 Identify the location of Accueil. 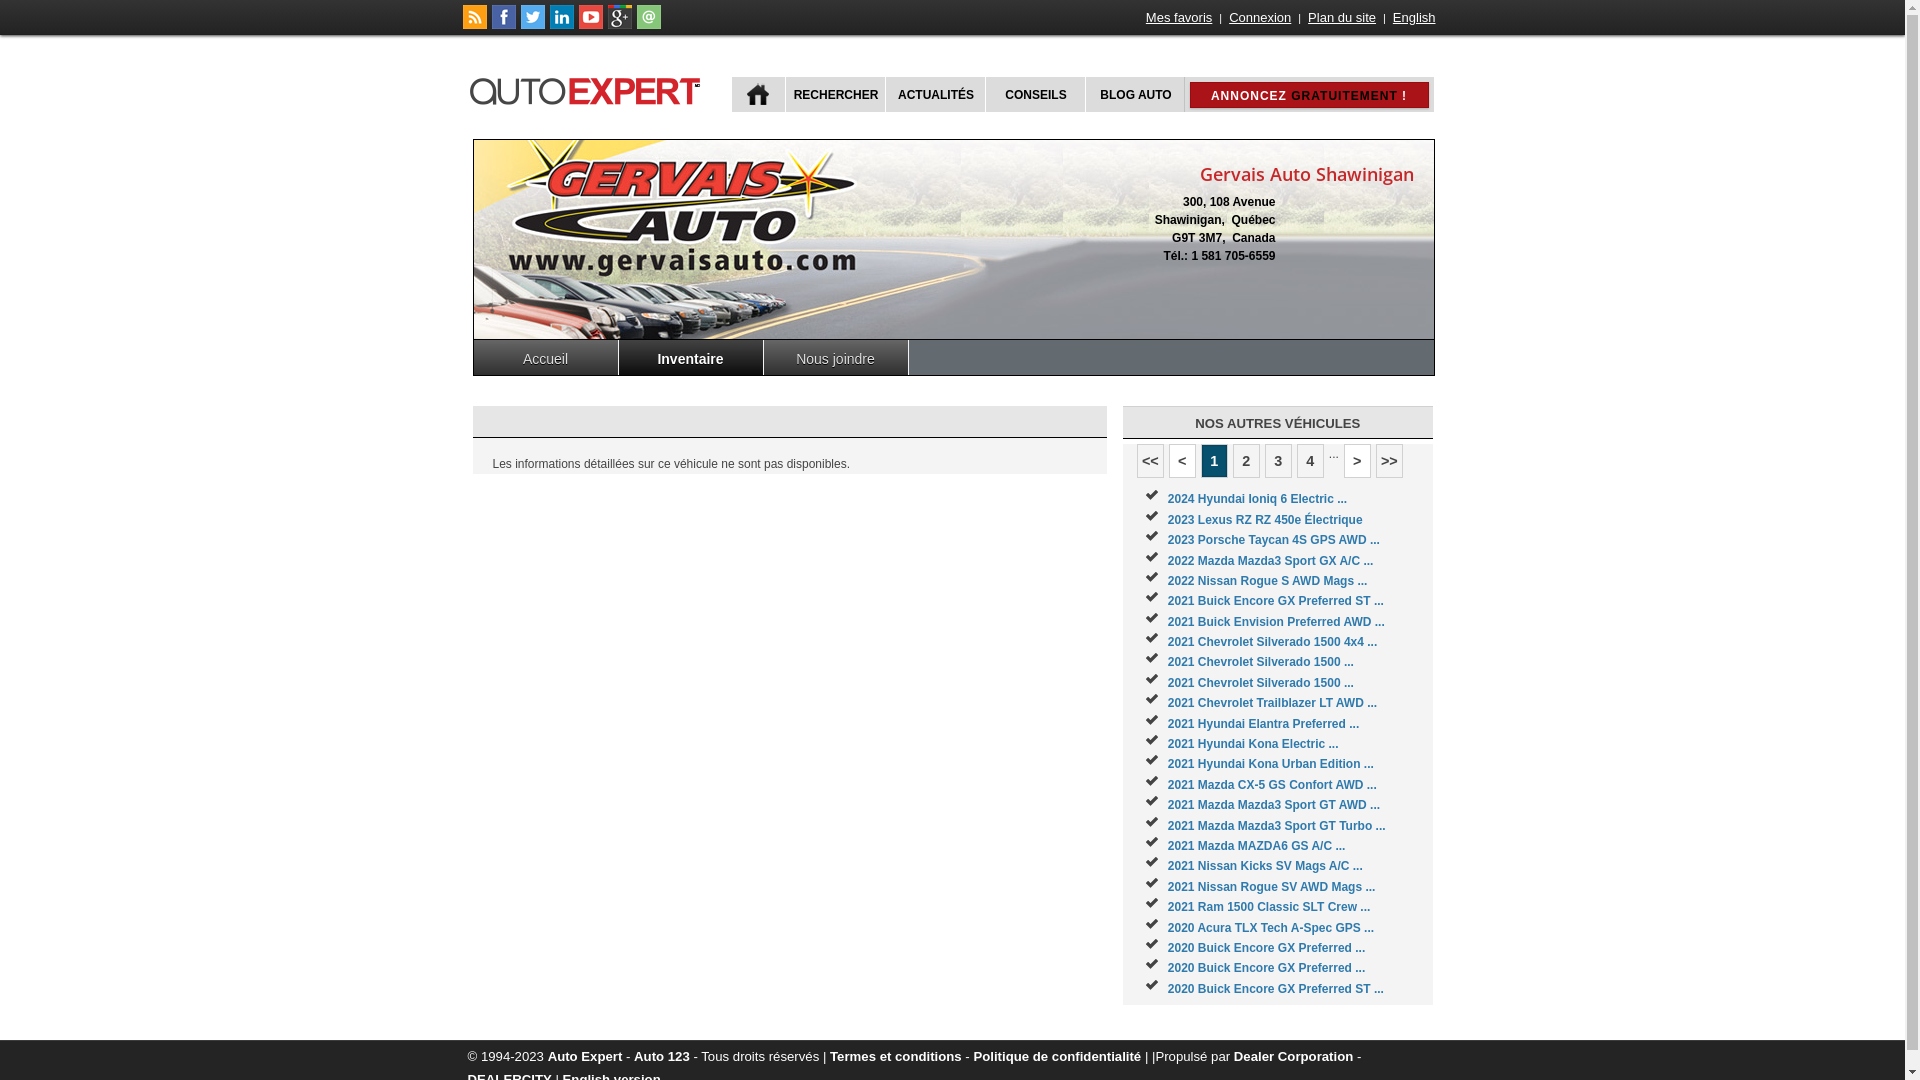
(546, 358).